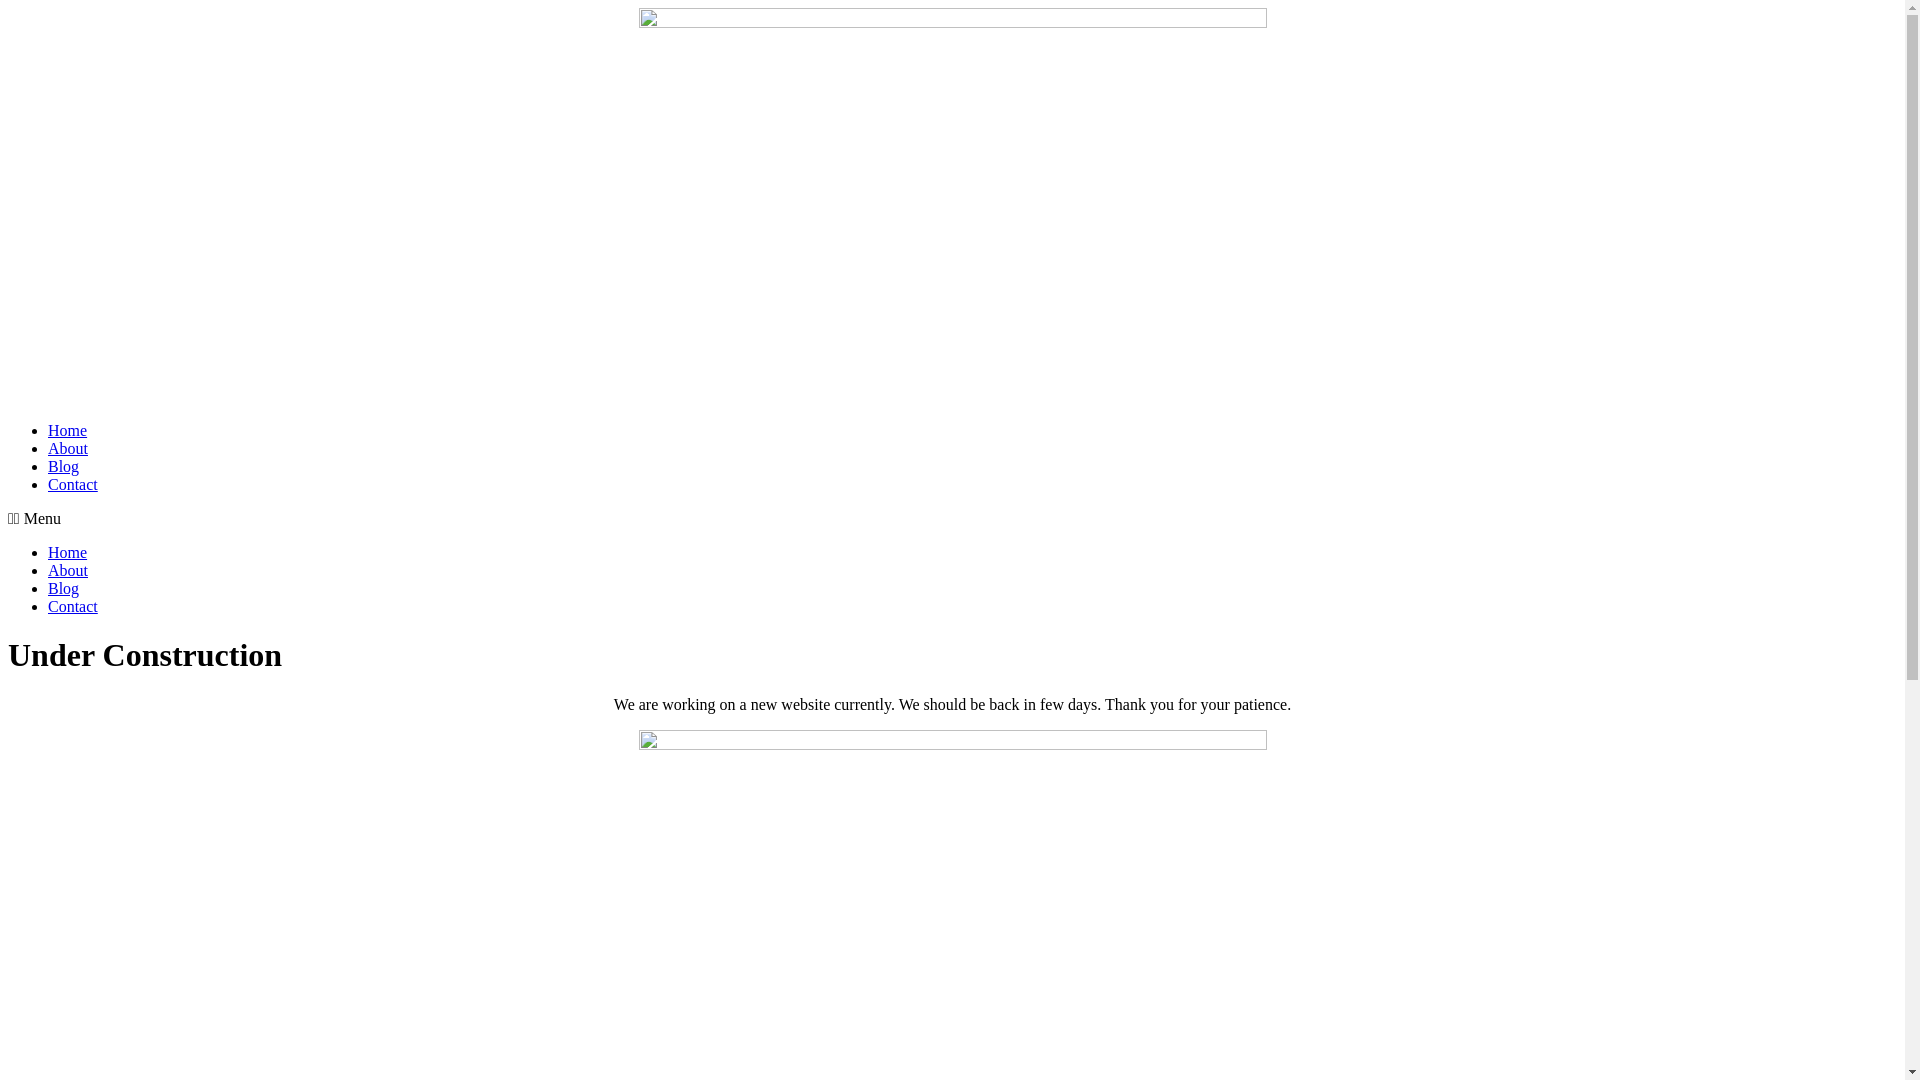 This screenshot has height=1080, width=1920. What do you see at coordinates (64, 588) in the screenshot?
I see `Blog` at bounding box center [64, 588].